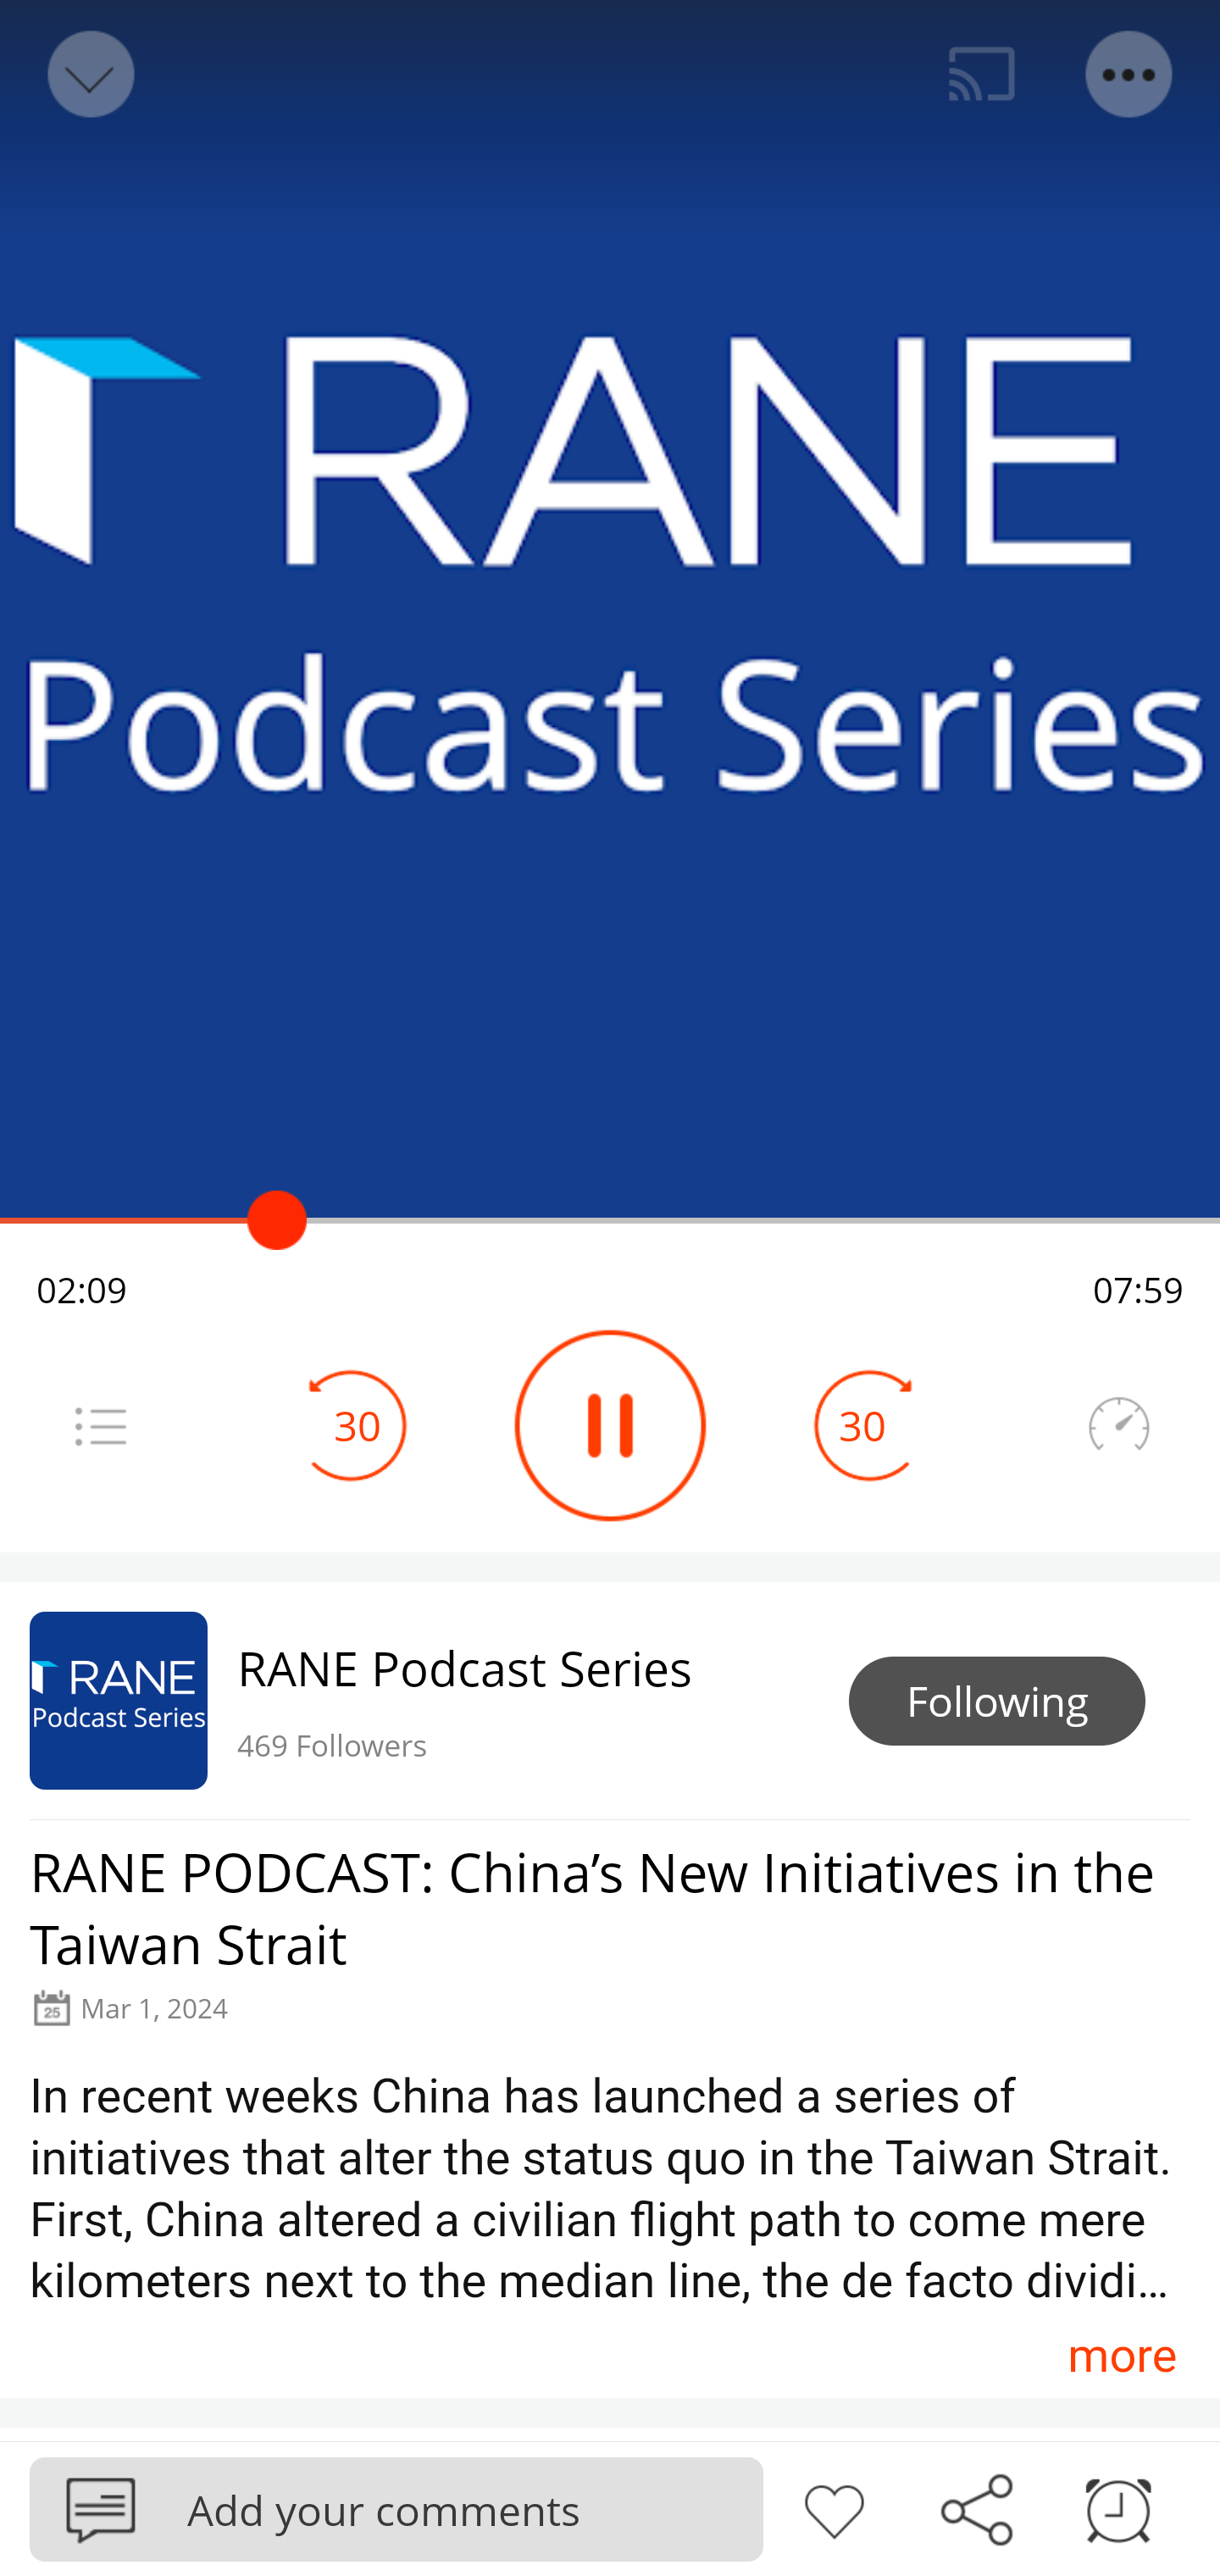  I want to click on Cast. Disconnected, so click(982, 75).